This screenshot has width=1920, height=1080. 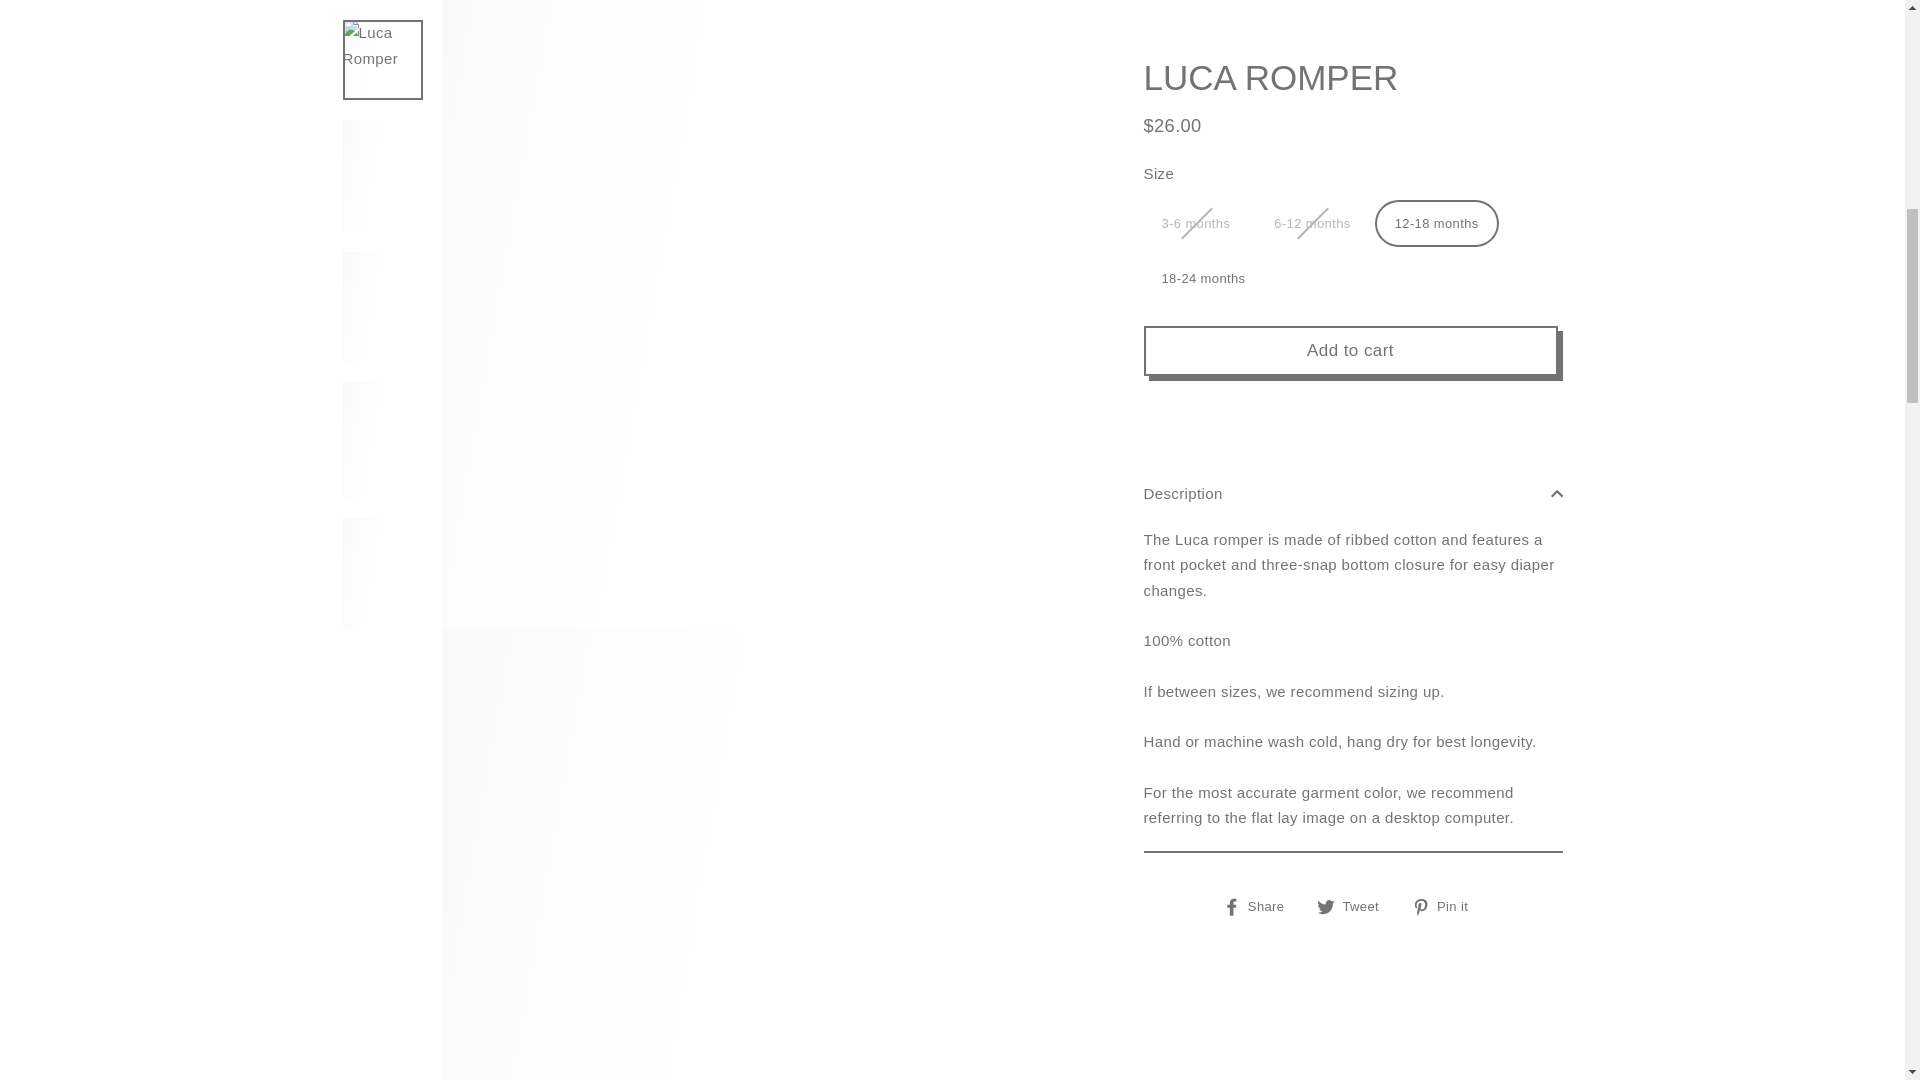 What do you see at coordinates (1261, 59) in the screenshot?
I see `Share on Facebook` at bounding box center [1261, 59].